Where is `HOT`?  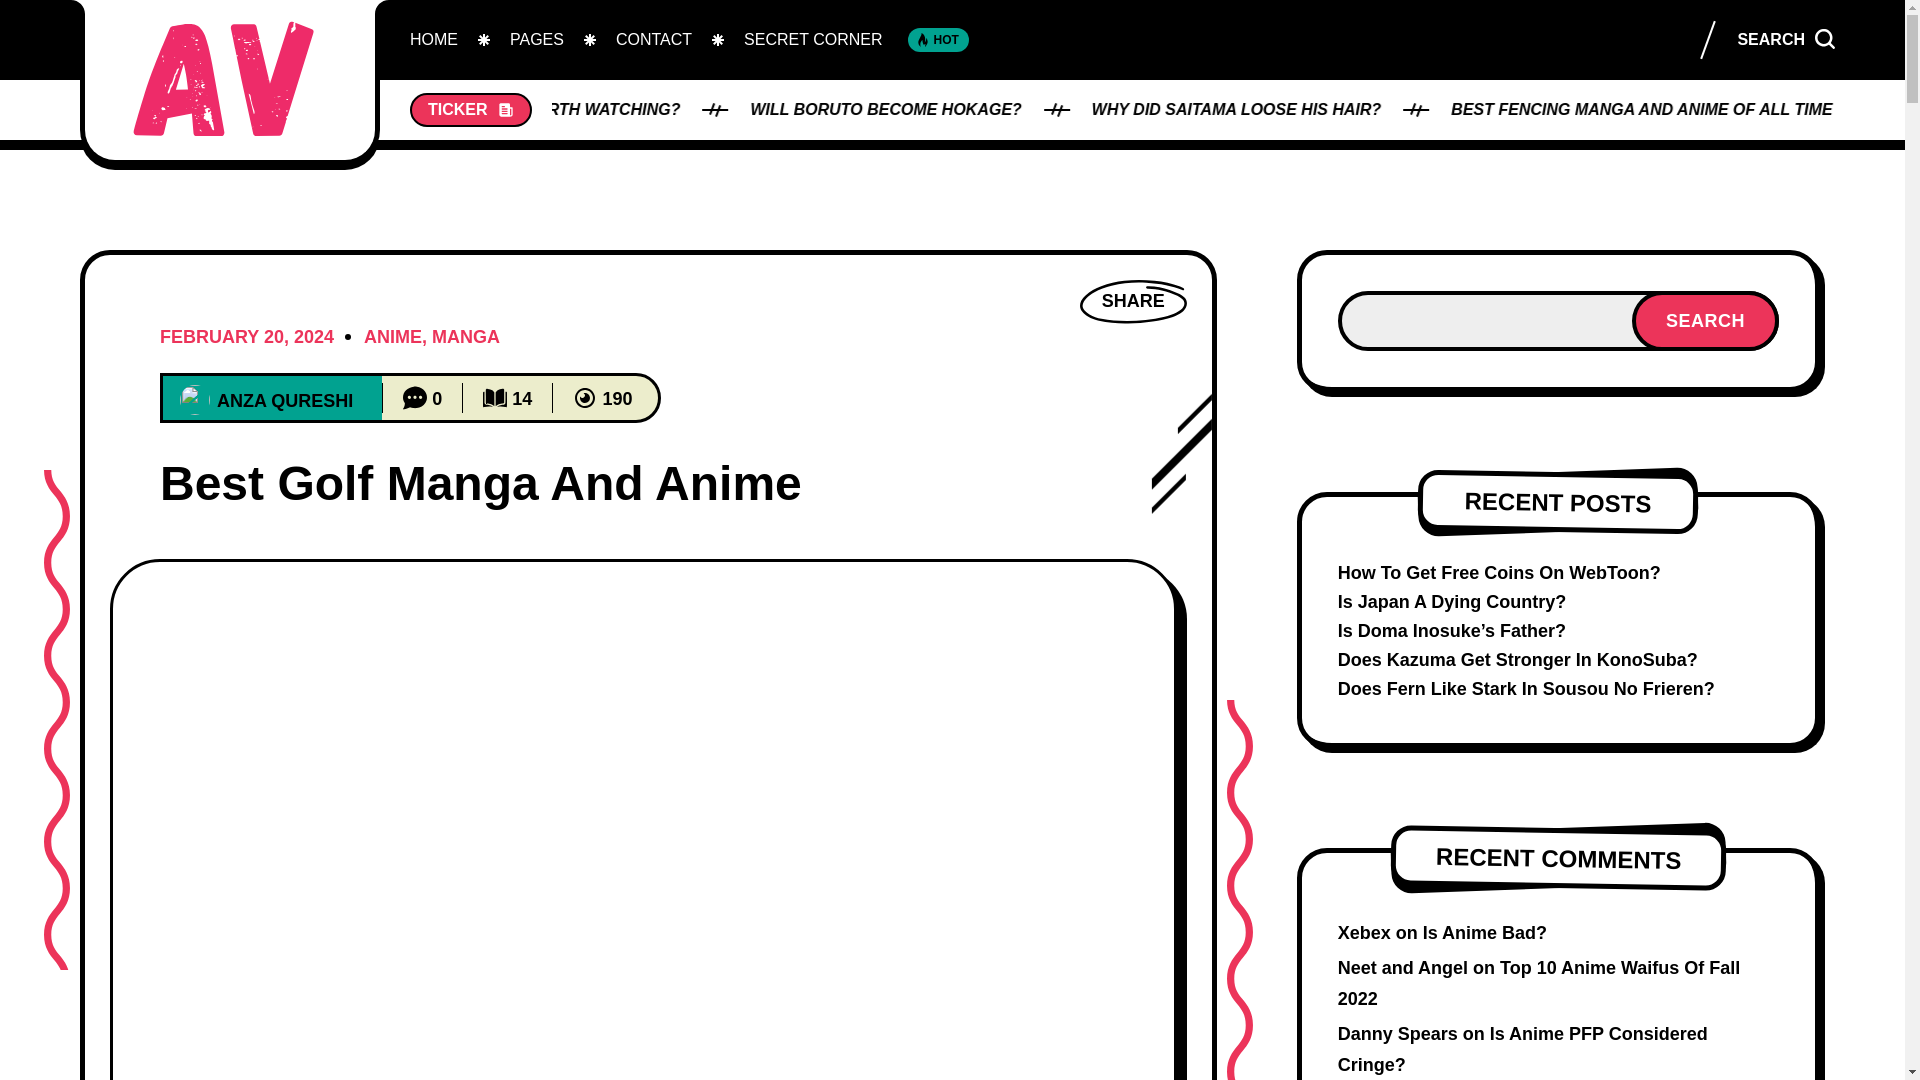
HOT is located at coordinates (938, 40).